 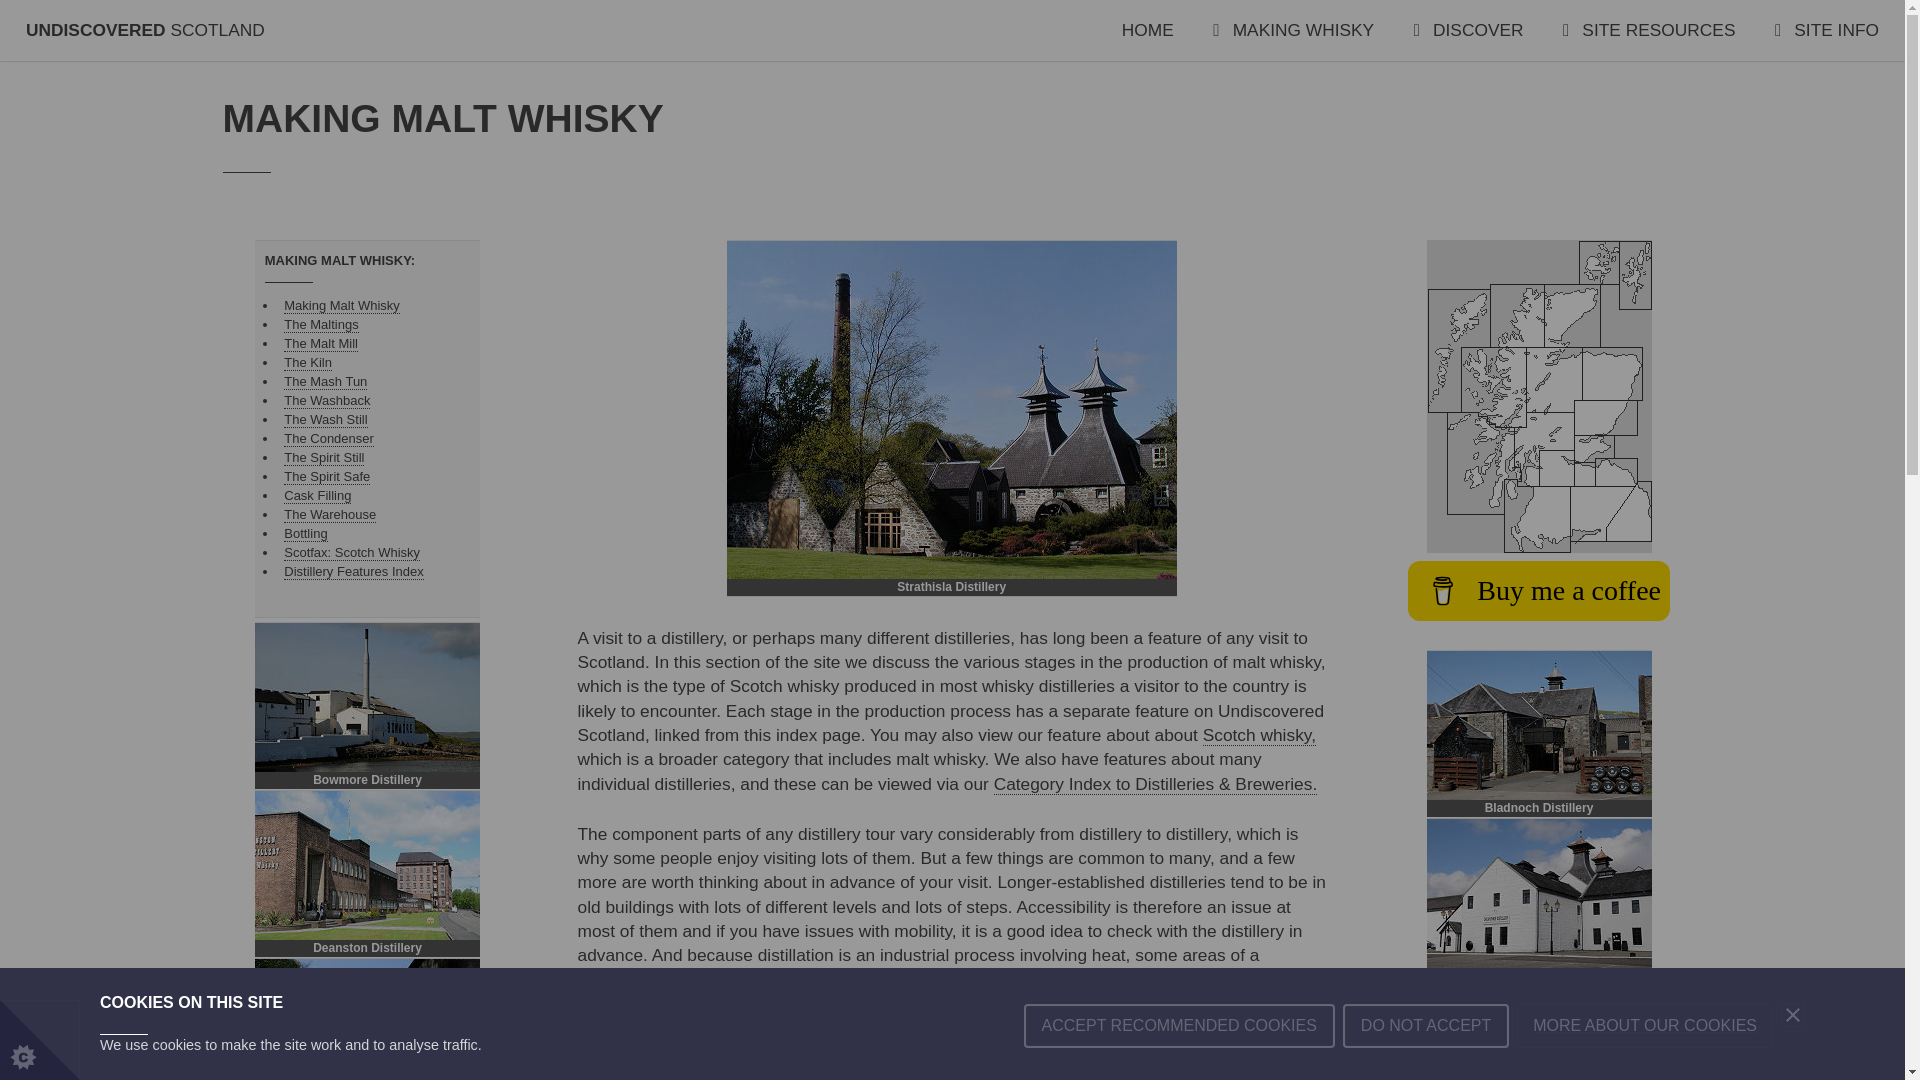 I want to click on MORE ABOUT OUR COOKIES, so click(x=1644, y=1062).